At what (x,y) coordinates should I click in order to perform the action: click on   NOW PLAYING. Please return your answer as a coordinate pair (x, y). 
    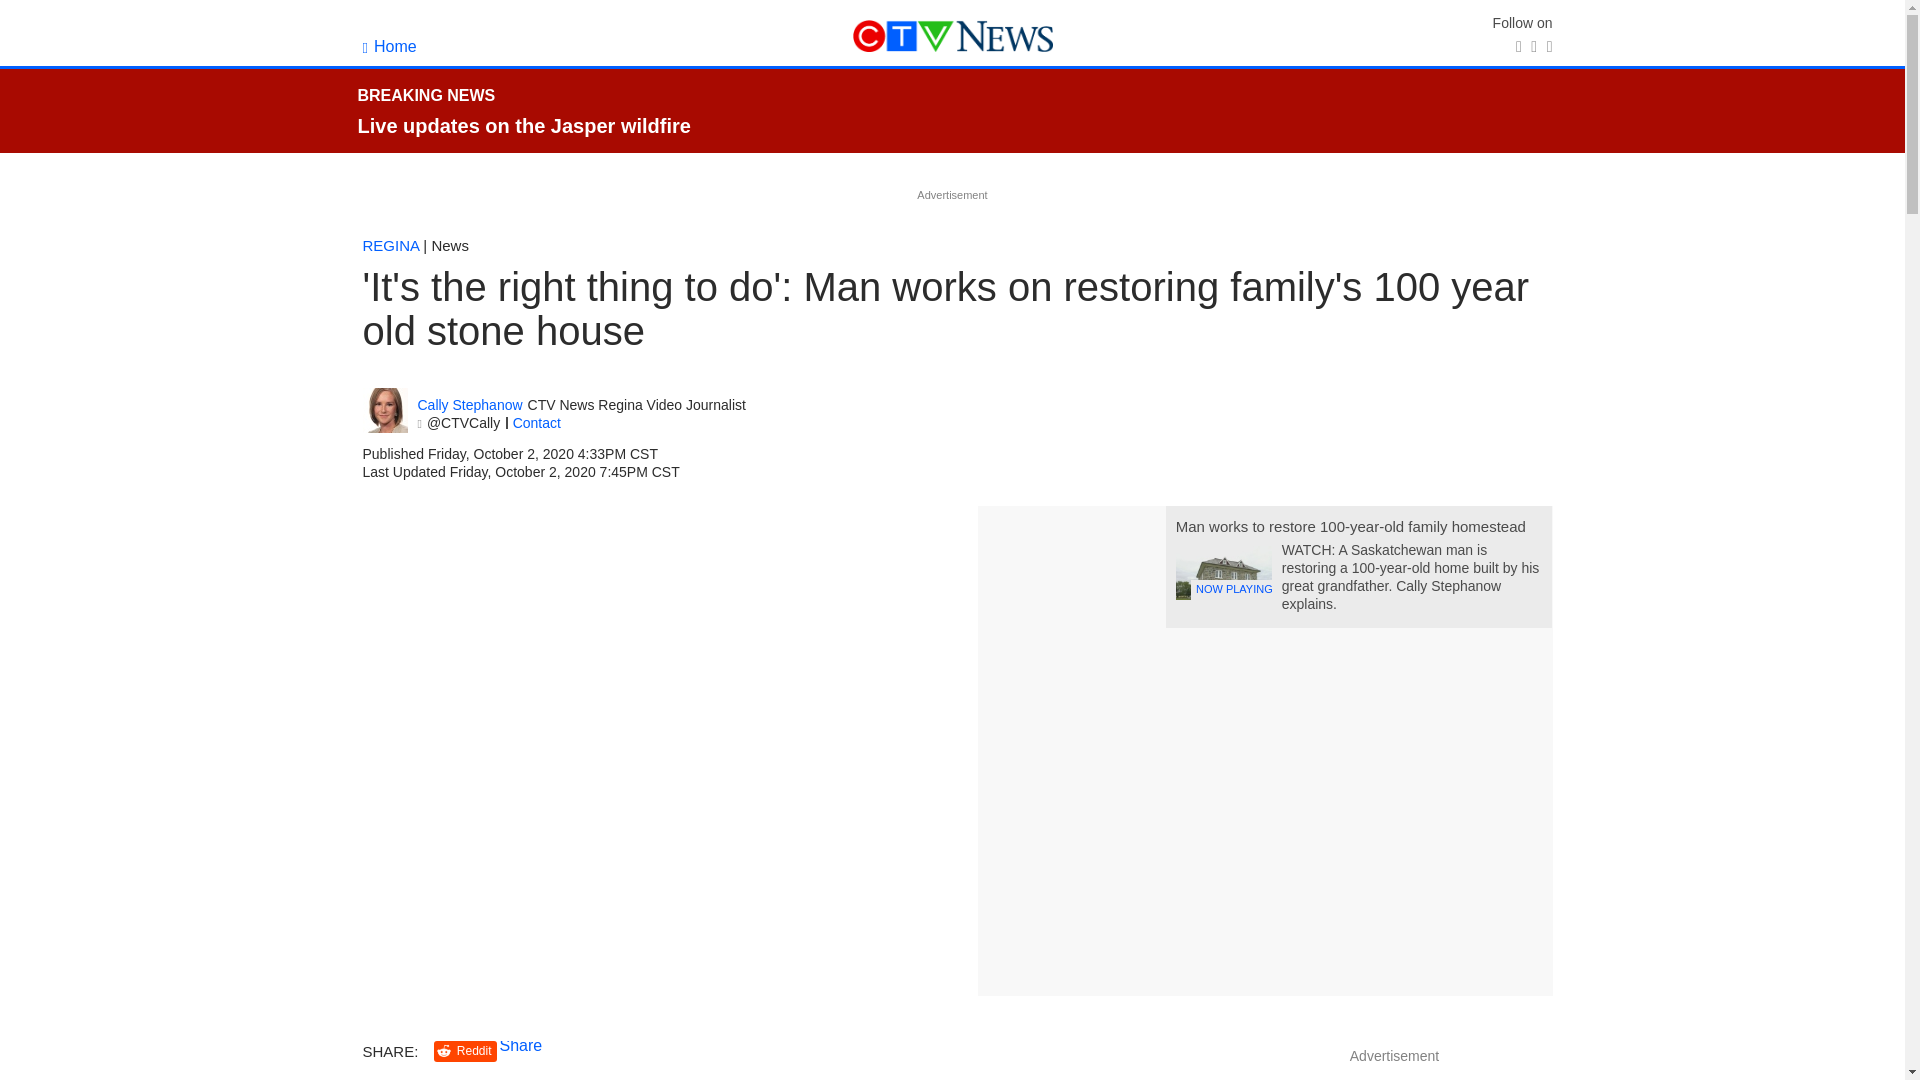
    Looking at the image, I should click on (1223, 573).